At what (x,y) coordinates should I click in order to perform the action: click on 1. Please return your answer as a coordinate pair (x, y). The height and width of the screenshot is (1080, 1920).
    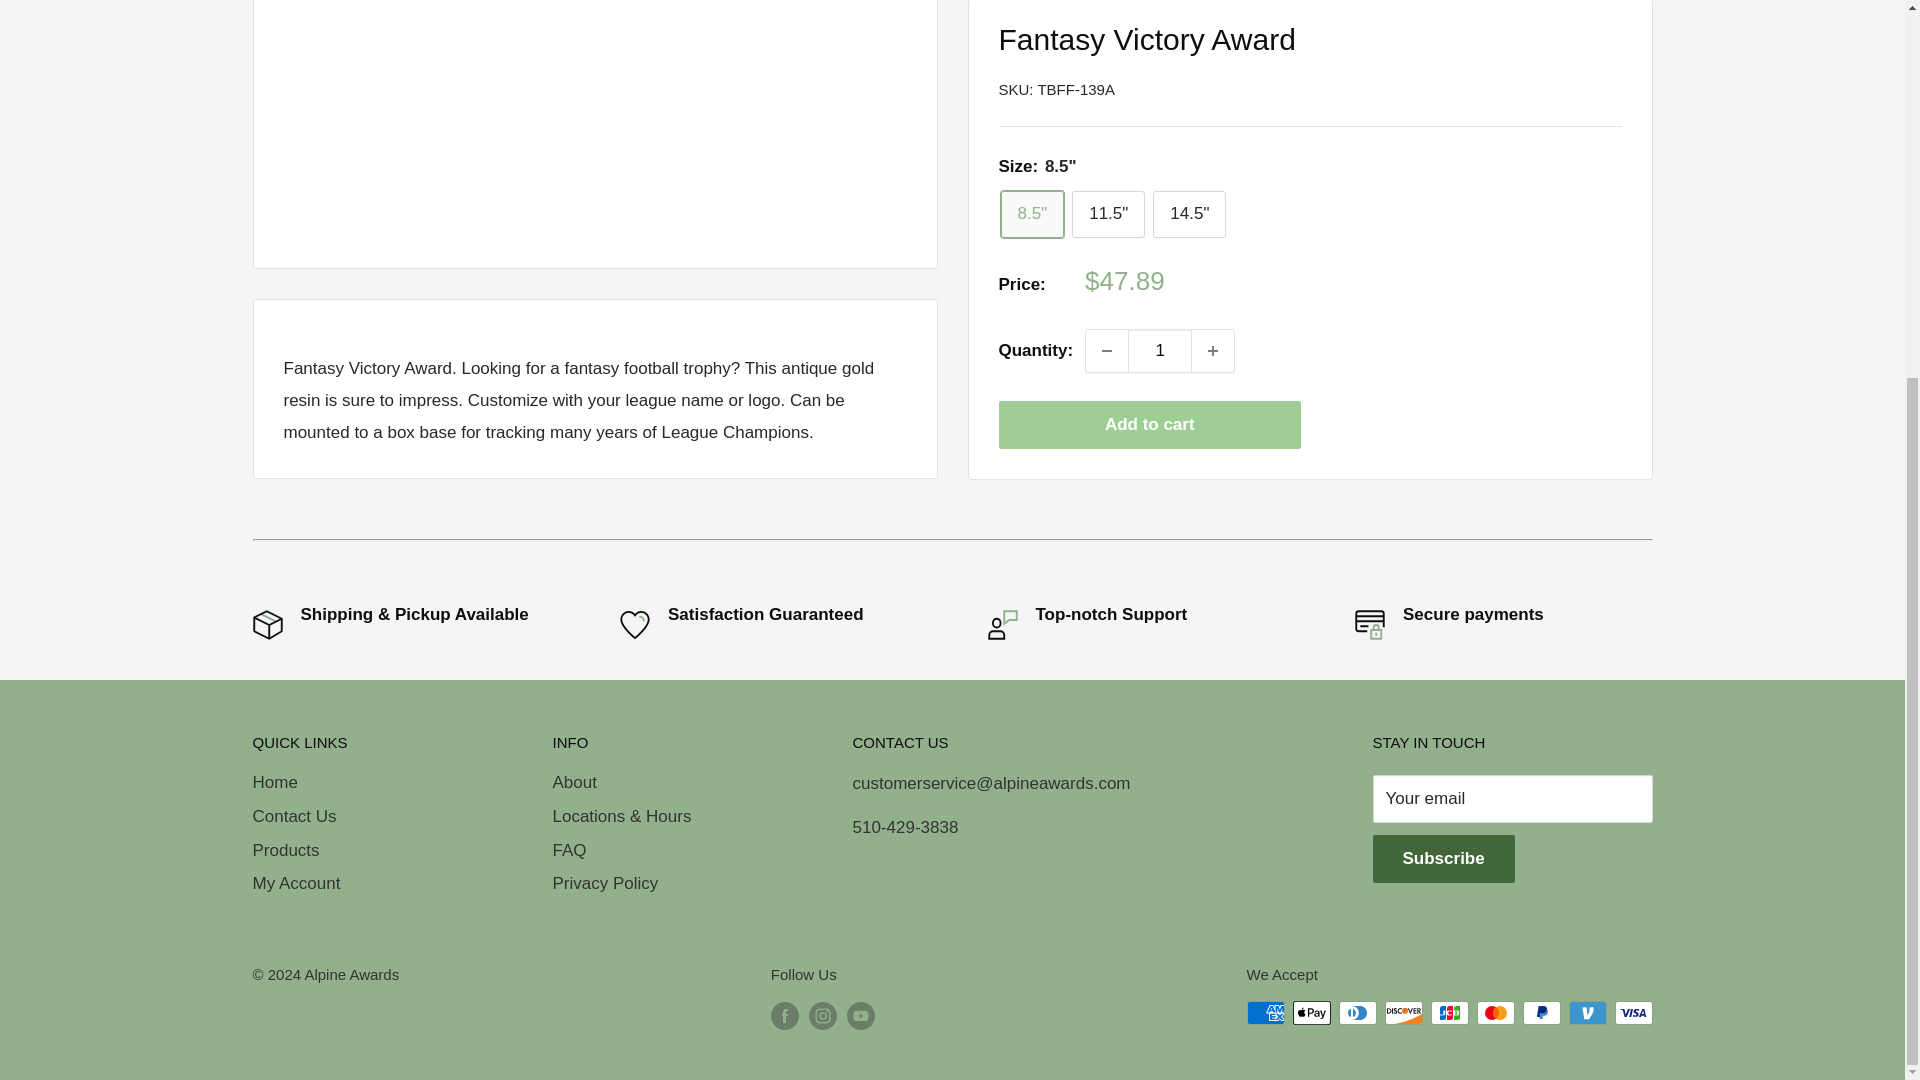
    Looking at the image, I should click on (1160, 107).